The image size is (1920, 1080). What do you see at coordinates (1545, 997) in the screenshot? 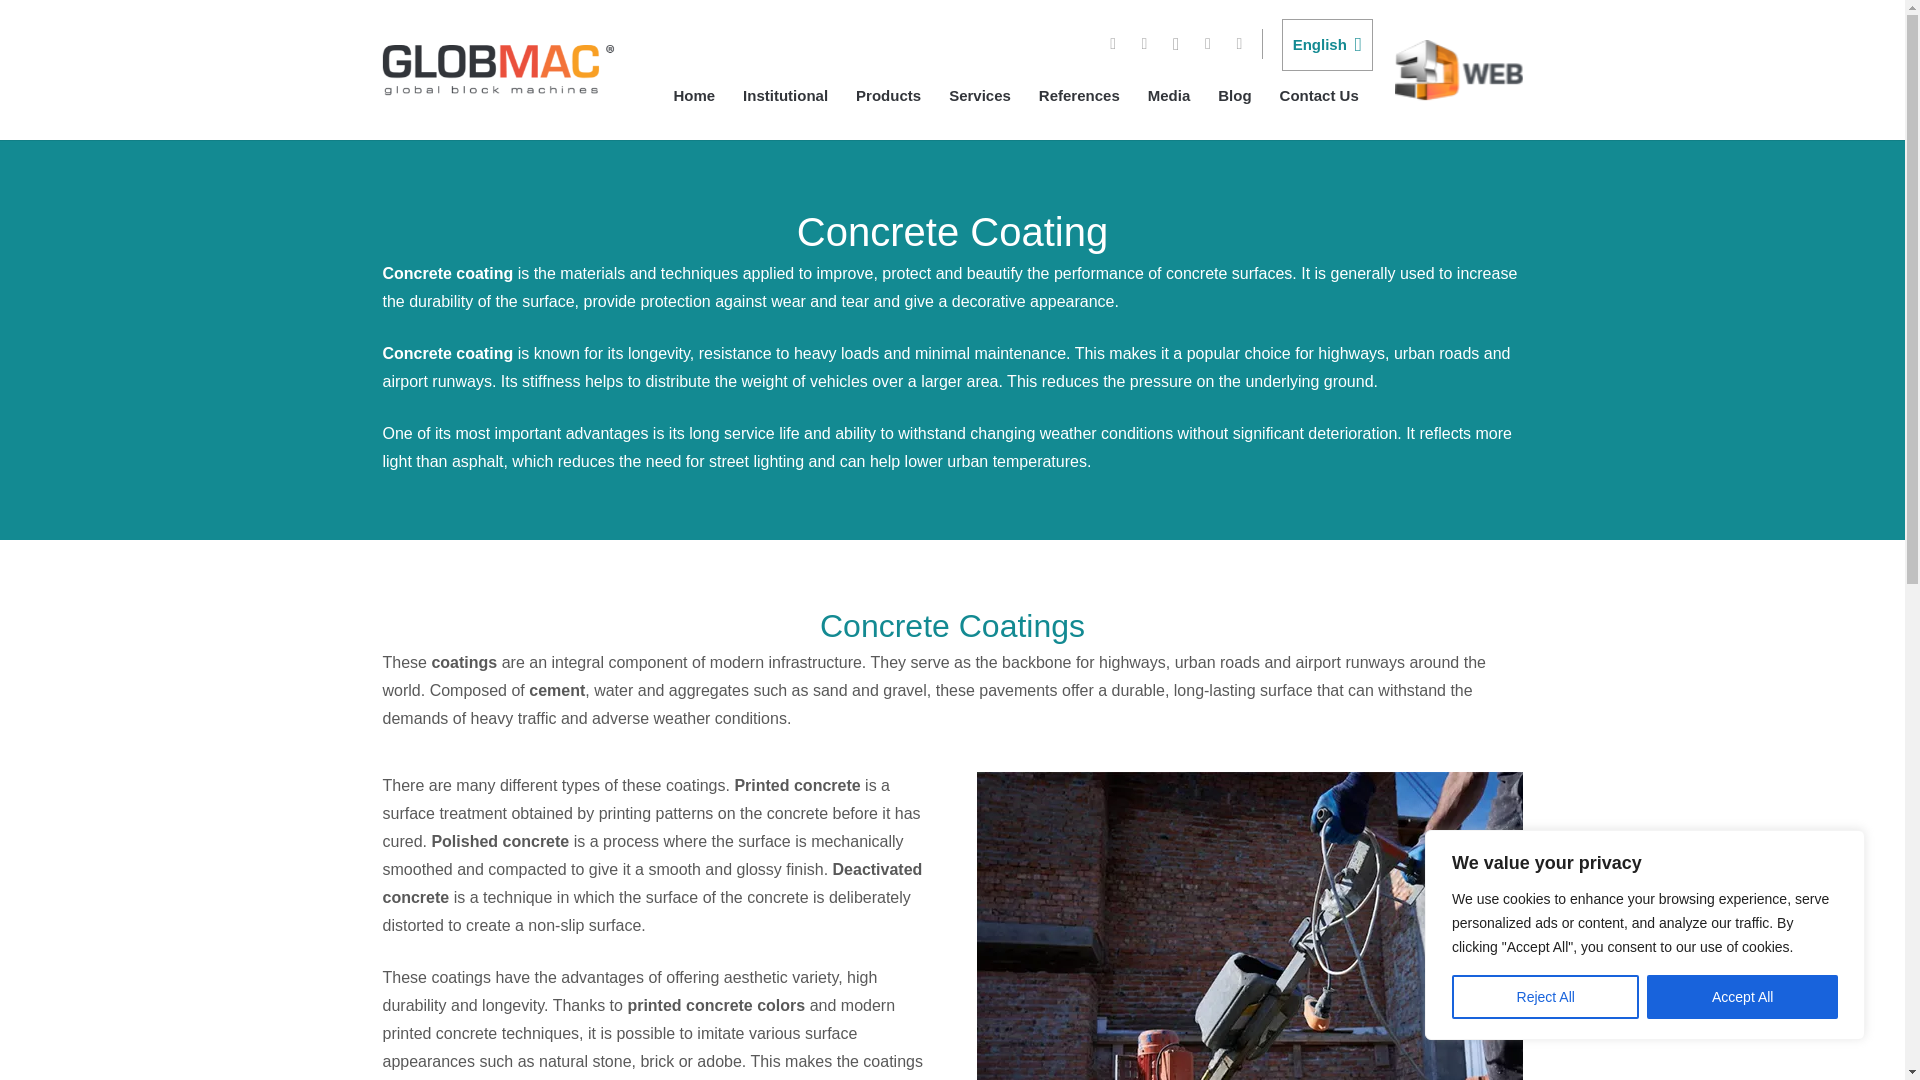
I see `Reject All` at bounding box center [1545, 997].